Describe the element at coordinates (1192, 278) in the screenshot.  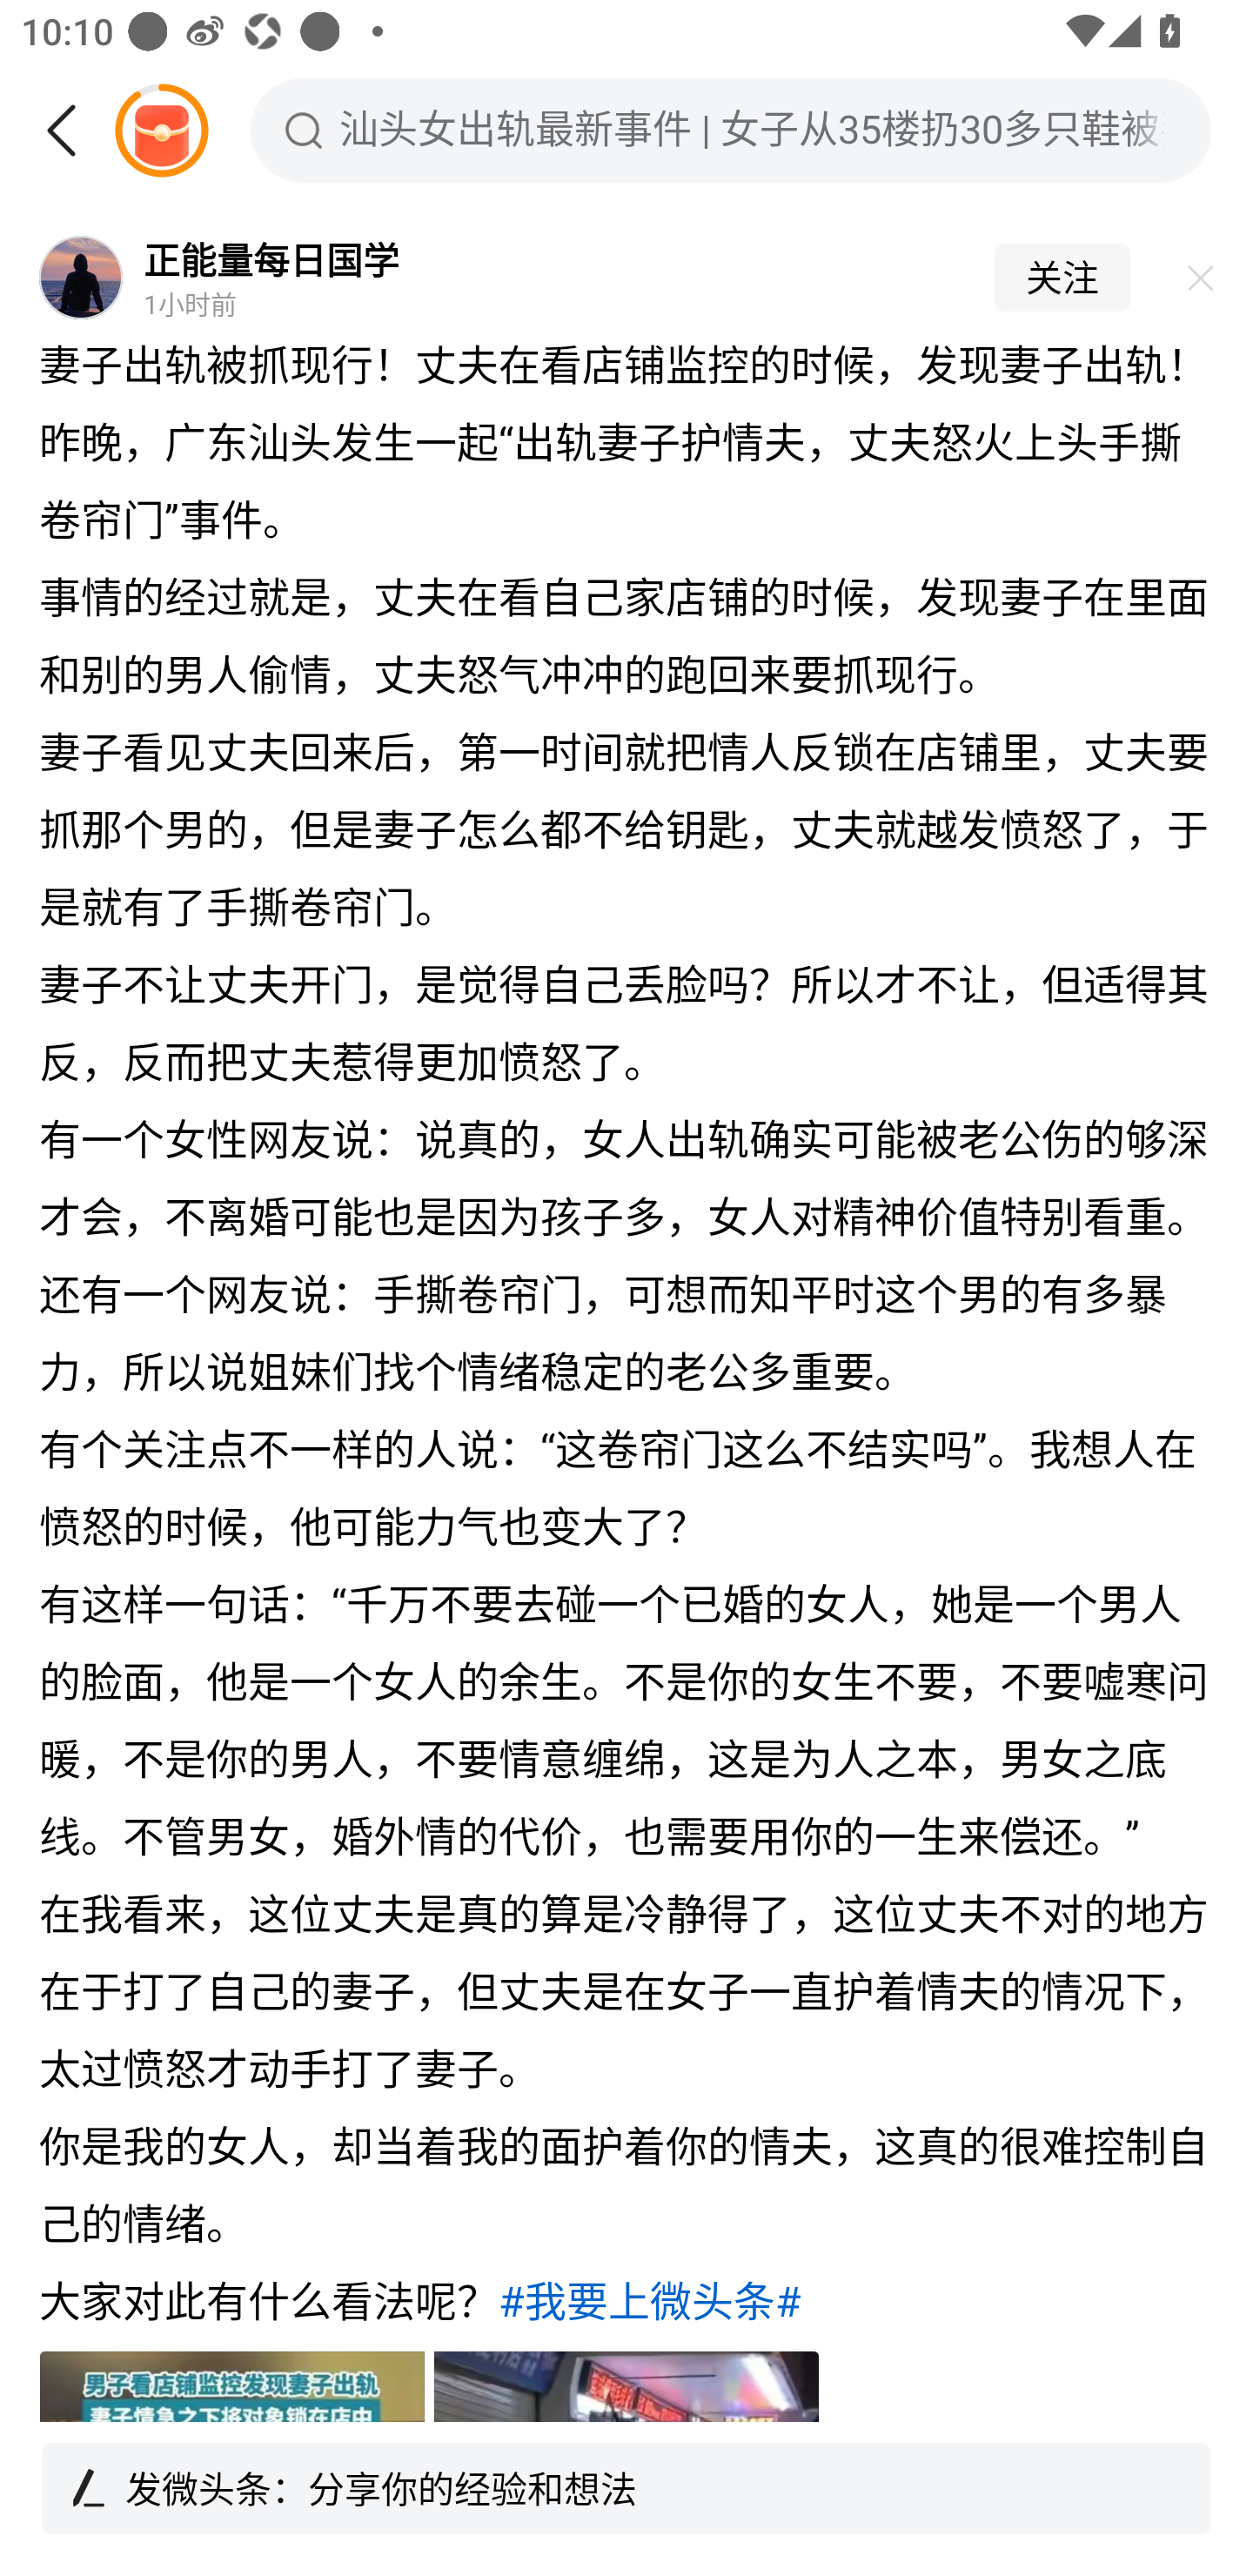
I see `减少此类内容推荐` at that location.